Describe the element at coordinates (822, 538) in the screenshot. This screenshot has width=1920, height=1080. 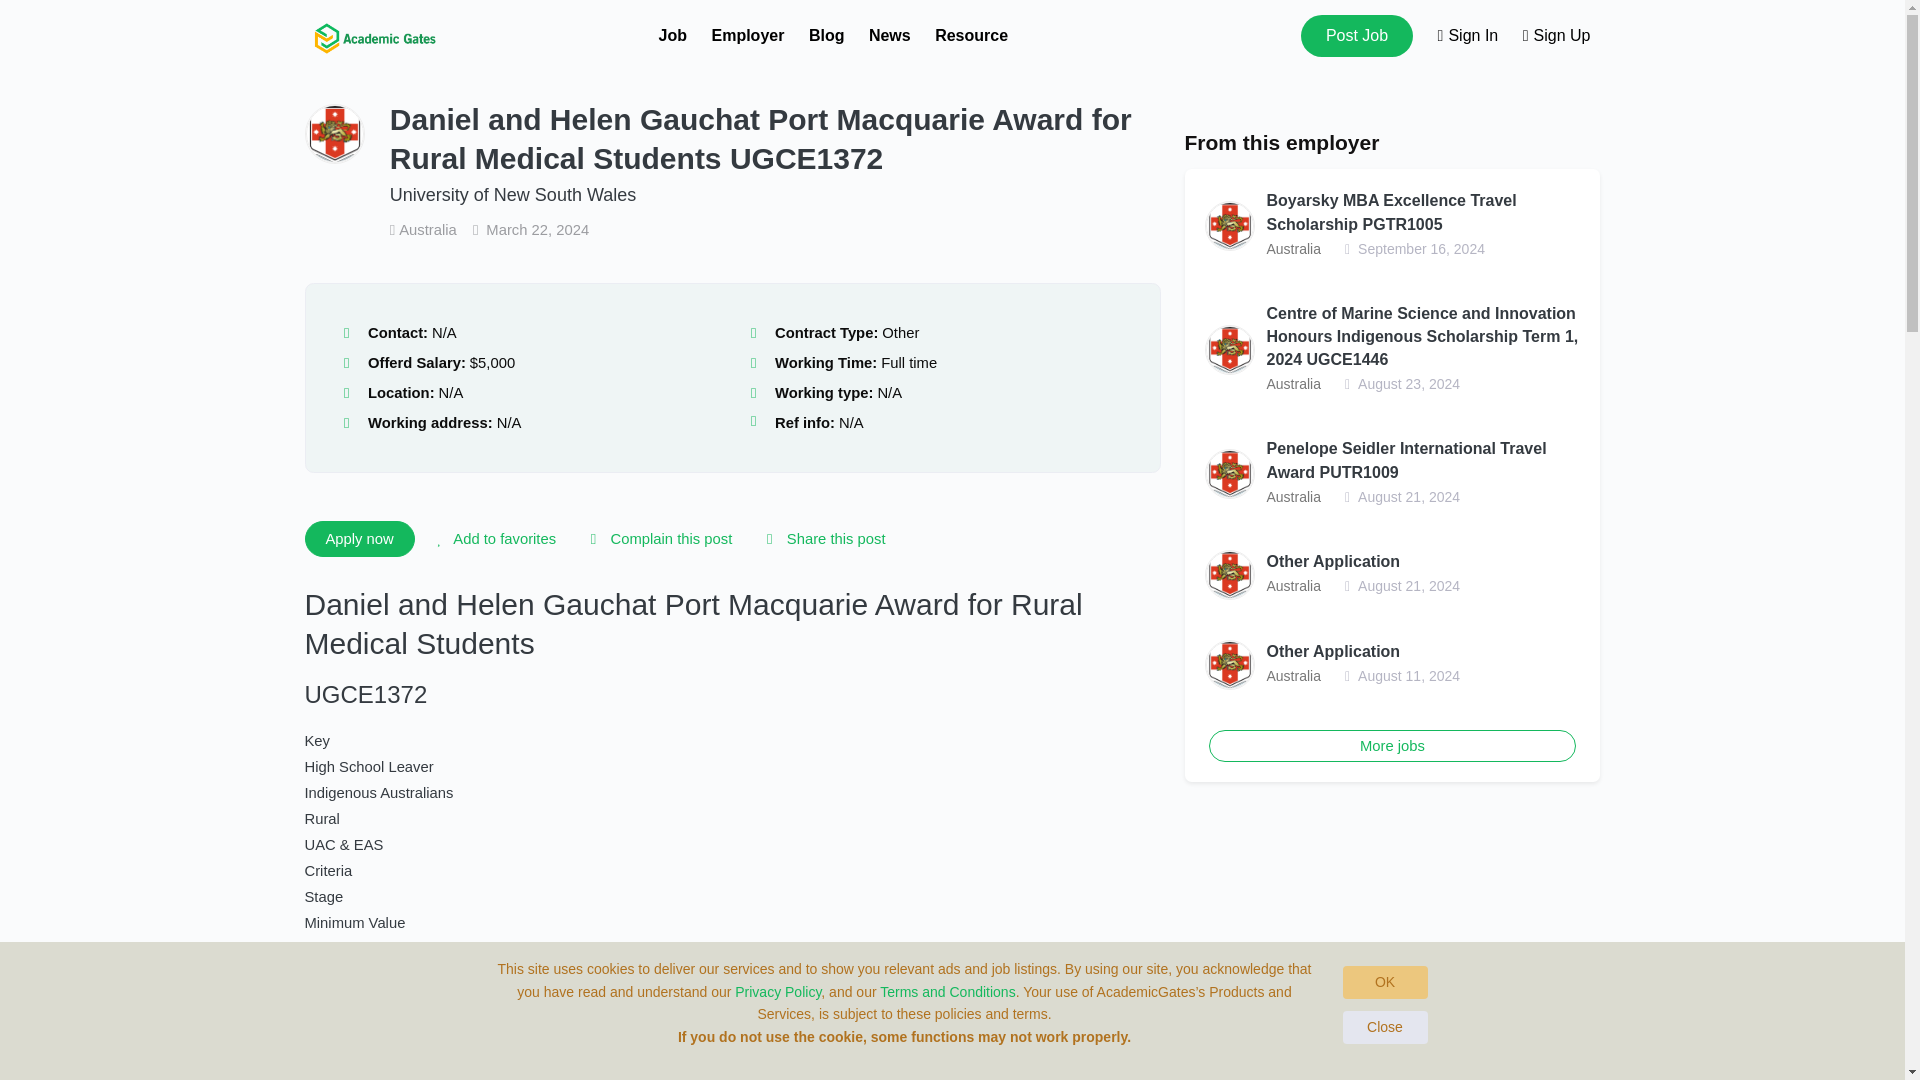
I see `Share this post` at that location.